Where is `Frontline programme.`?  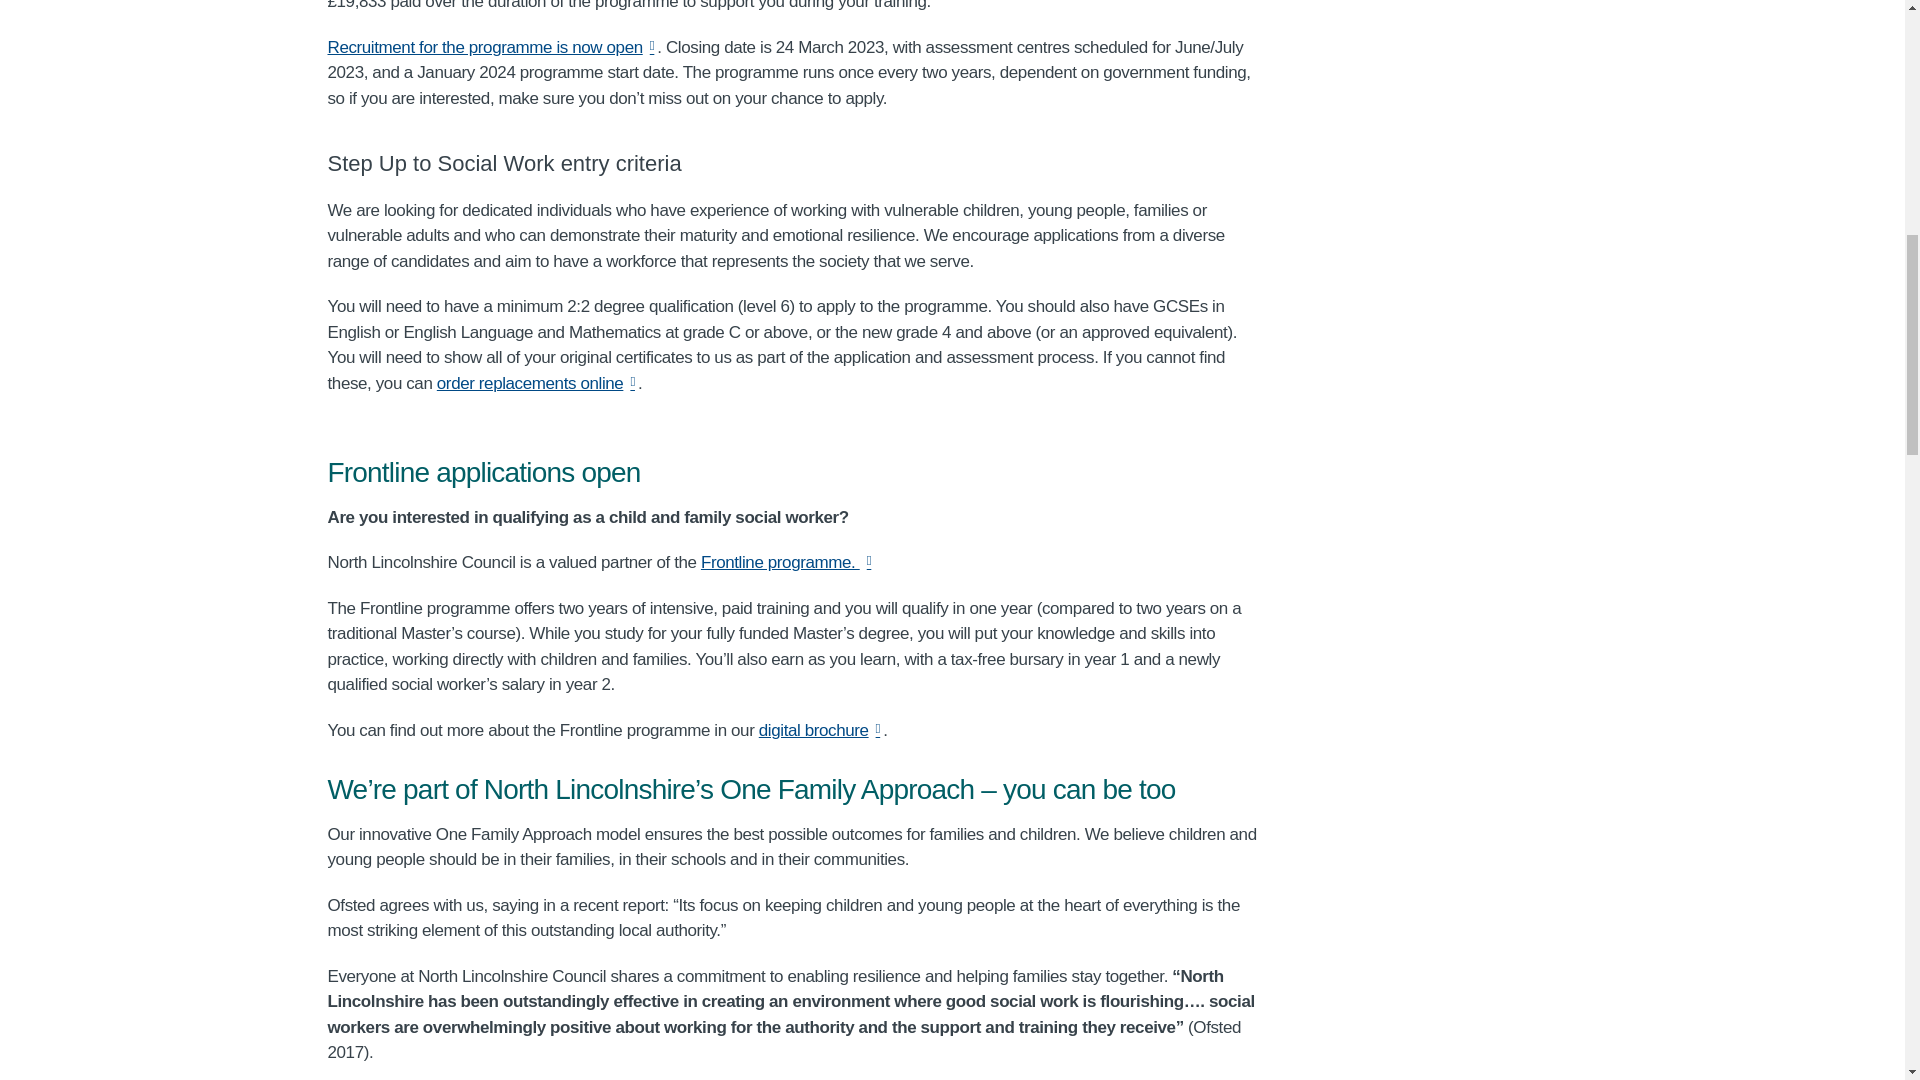 Frontline programme. is located at coordinates (786, 562).